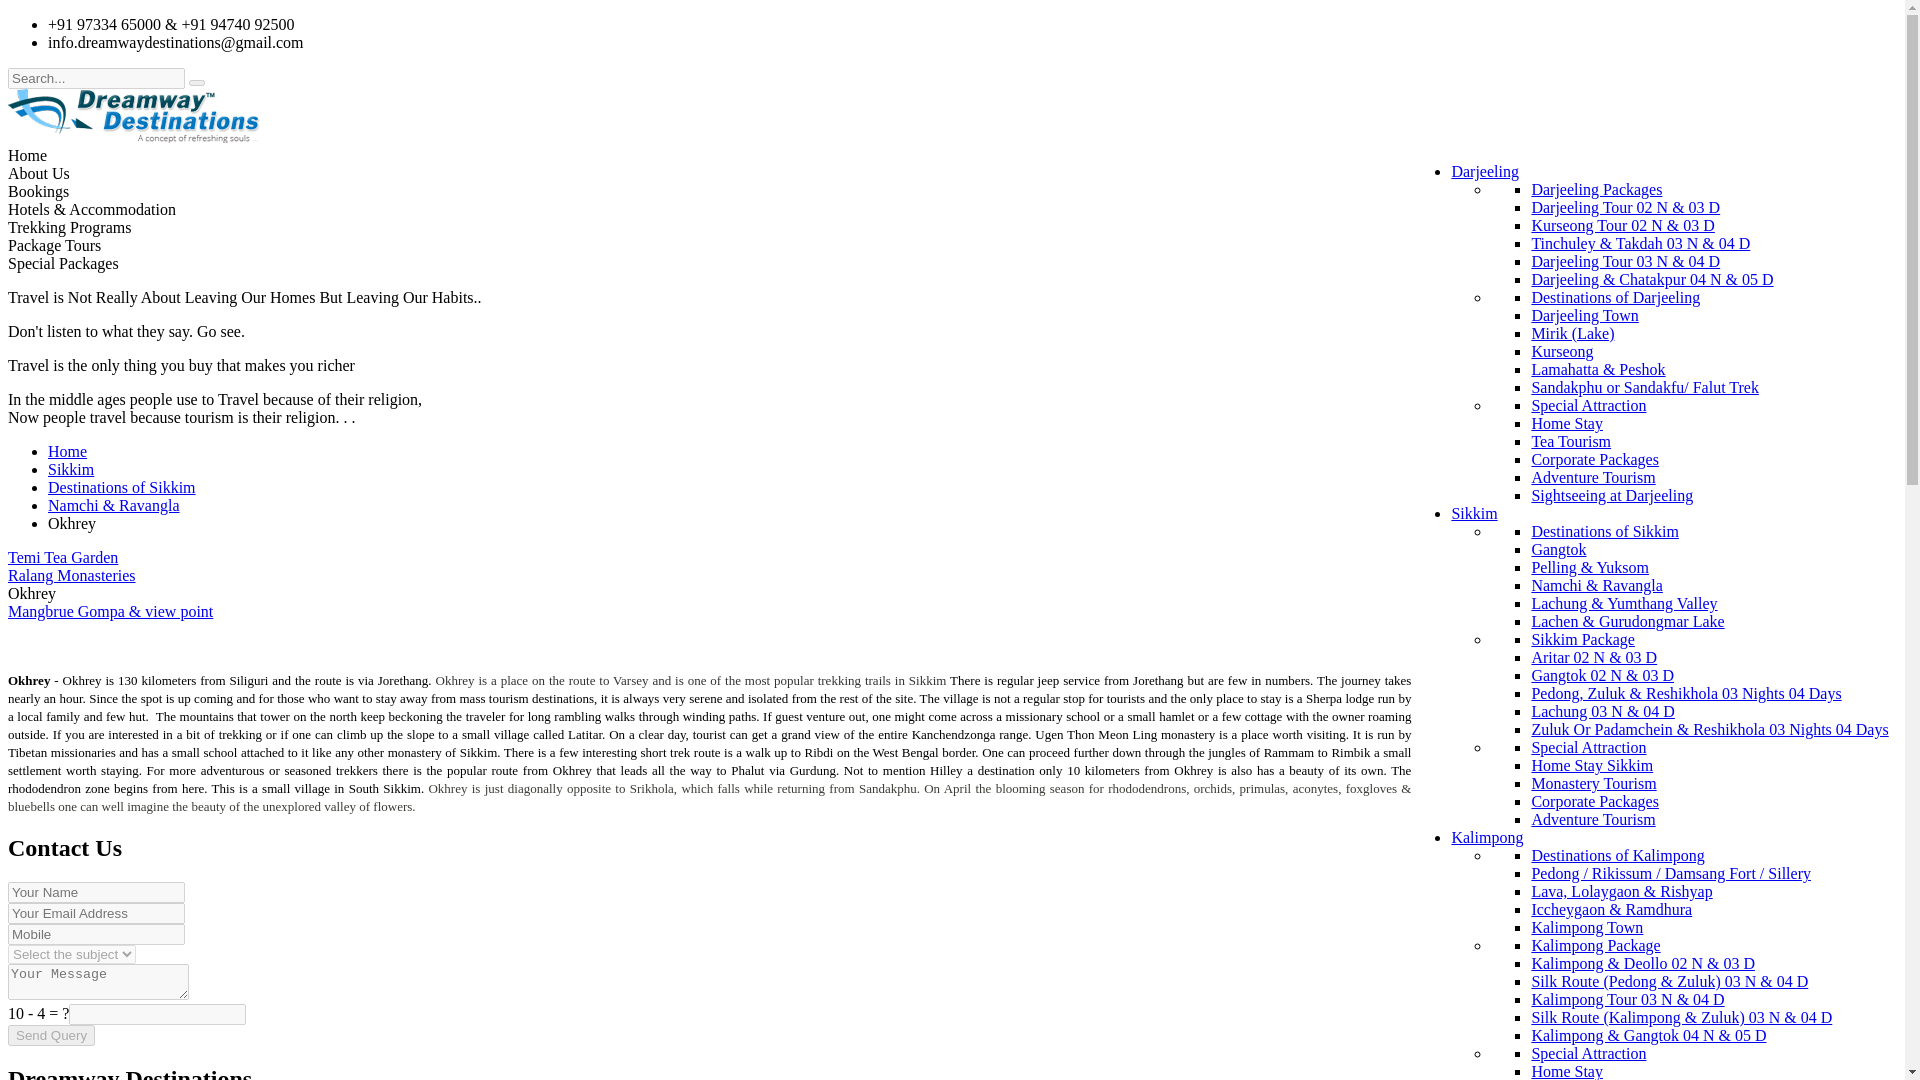 This screenshot has height=1080, width=1920. I want to click on Monastery Tourism, so click(1592, 783).